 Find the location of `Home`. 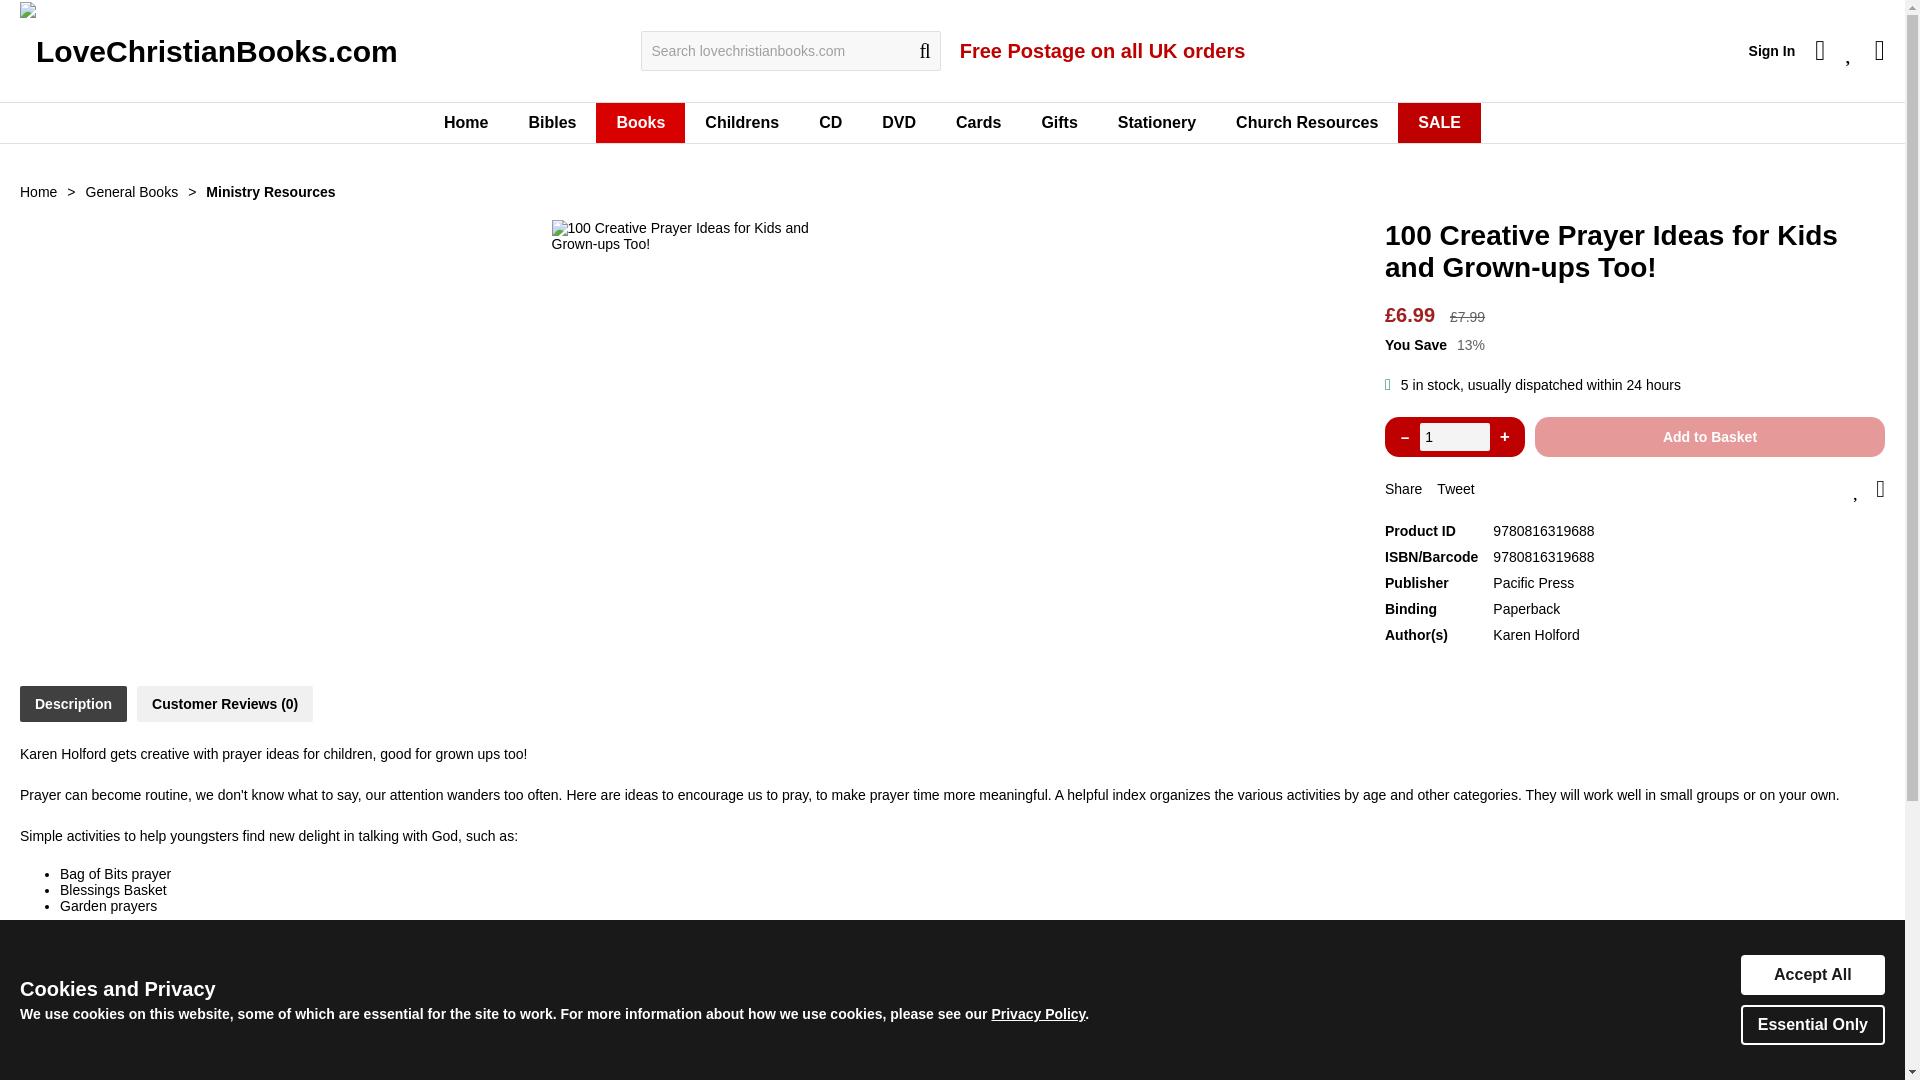

Home is located at coordinates (466, 122).